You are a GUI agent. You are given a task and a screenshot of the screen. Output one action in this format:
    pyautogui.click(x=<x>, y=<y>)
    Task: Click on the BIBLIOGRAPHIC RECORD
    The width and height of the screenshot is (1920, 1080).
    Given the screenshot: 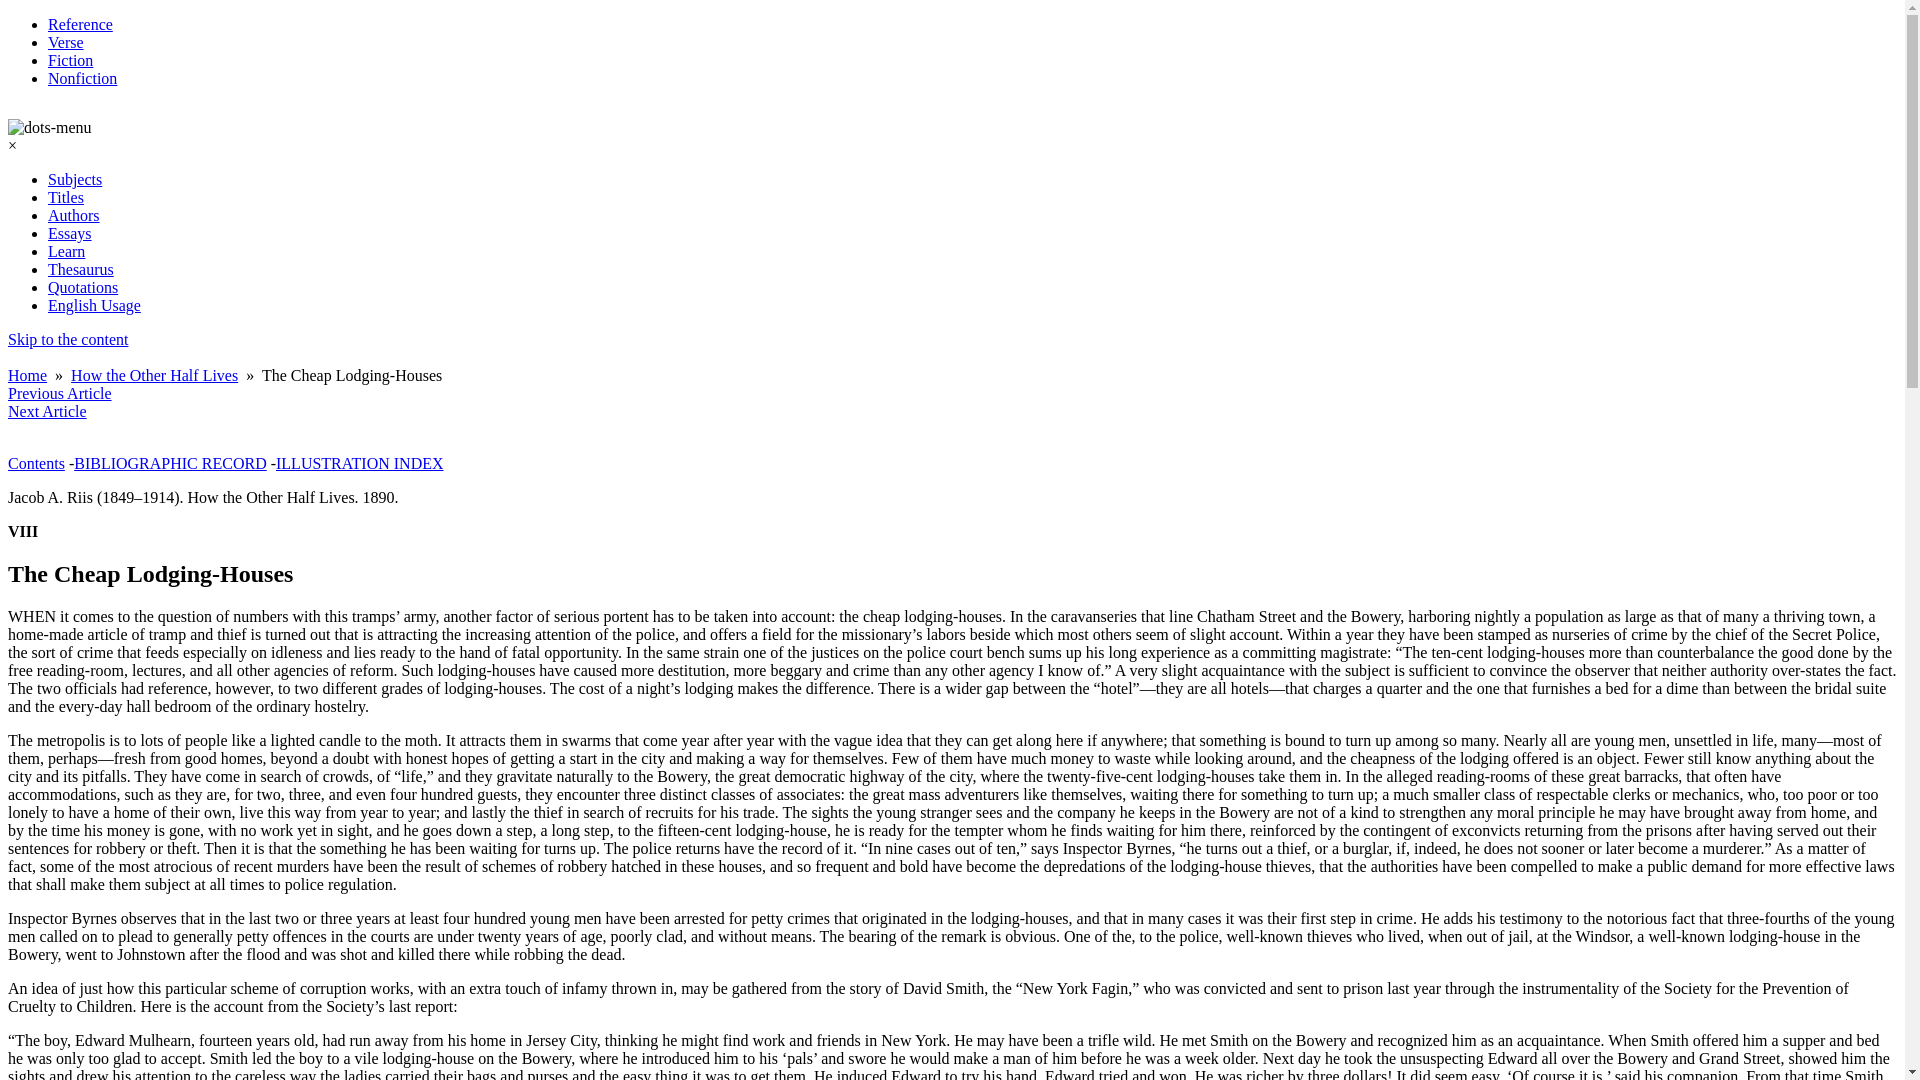 What is the action you would take?
    pyautogui.click(x=170, y=462)
    